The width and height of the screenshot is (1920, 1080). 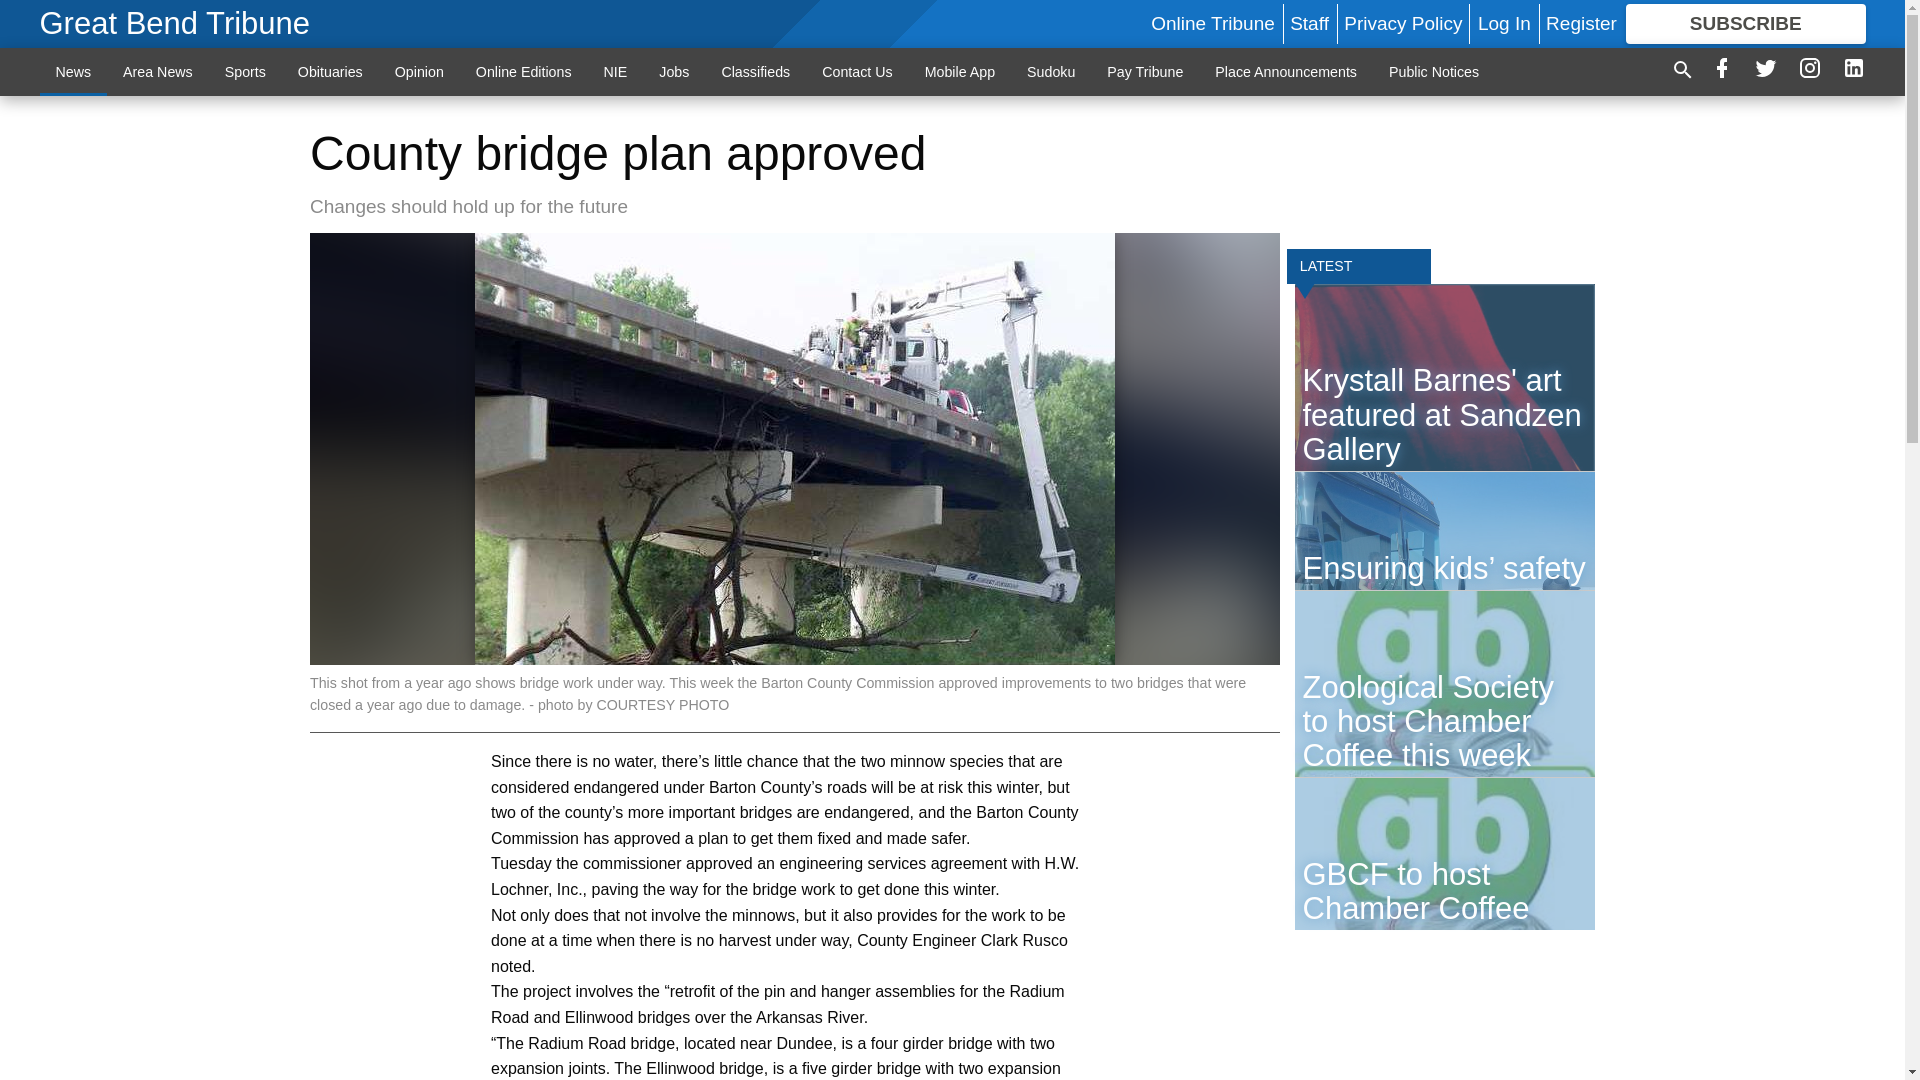 What do you see at coordinates (1212, 23) in the screenshot?
I see `Online Tribune` at bounding box center [1212, 23].